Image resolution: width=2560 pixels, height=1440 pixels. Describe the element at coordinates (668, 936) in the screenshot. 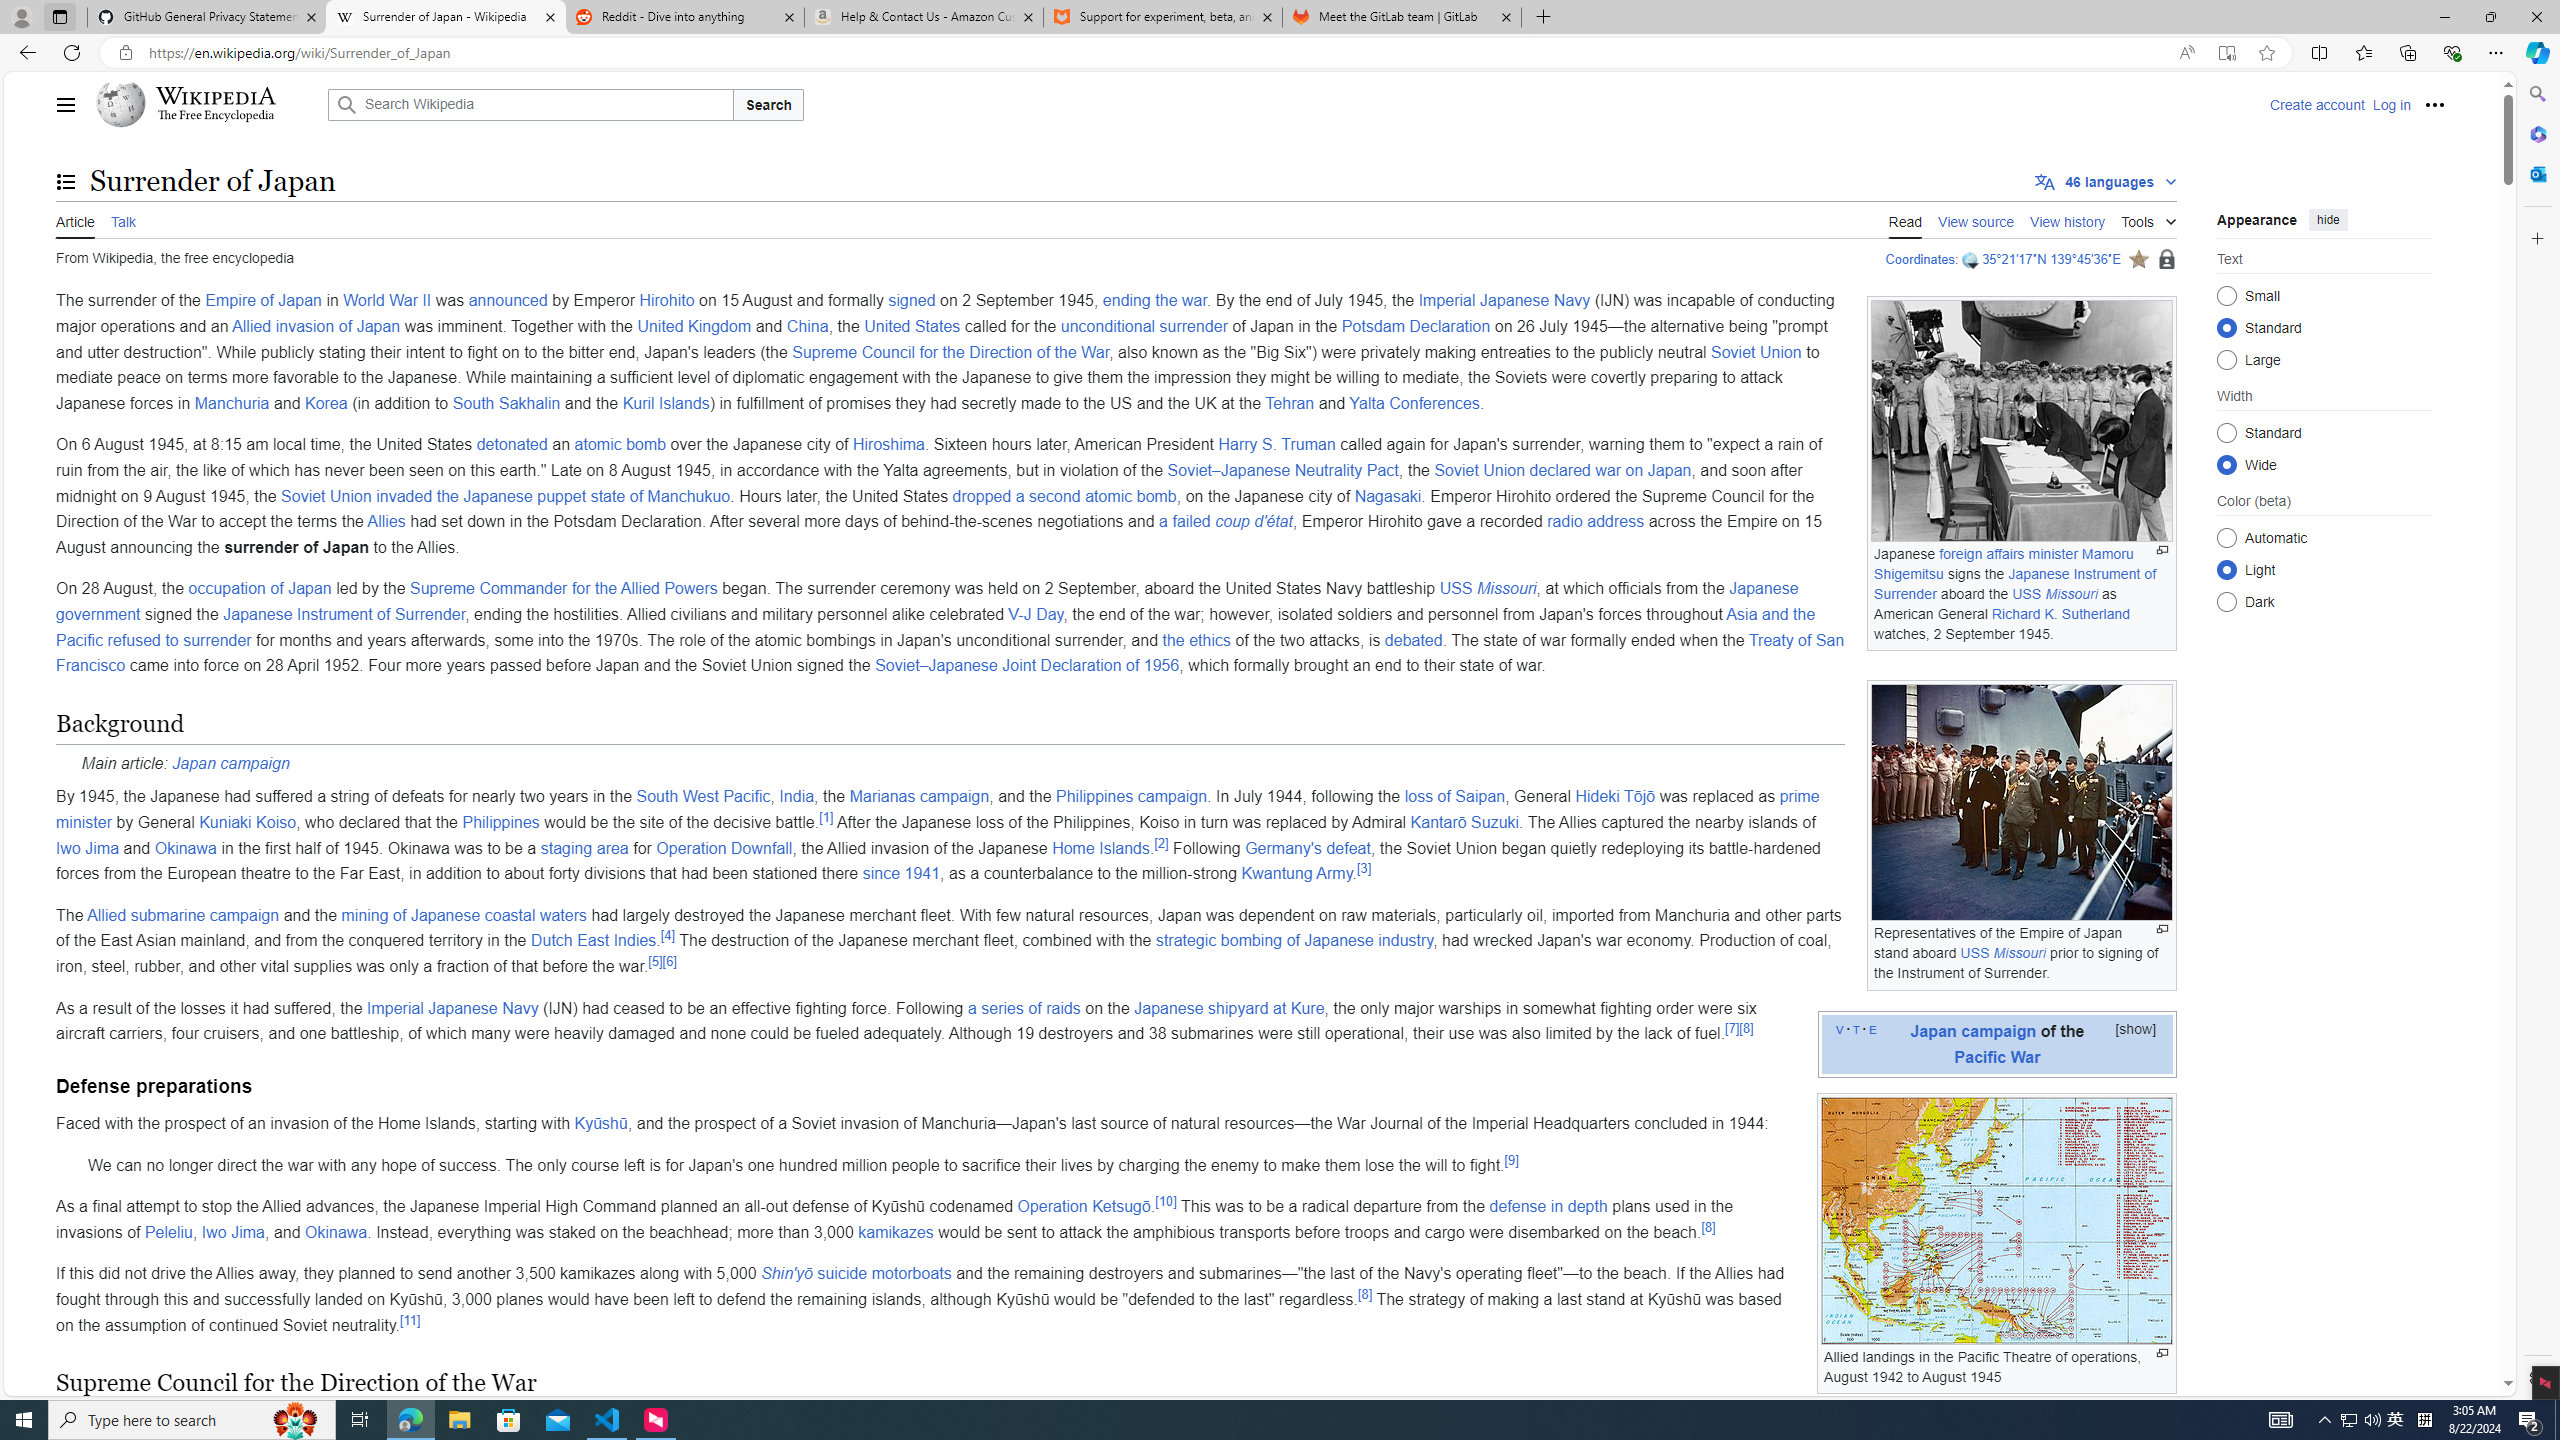

I see `[4]` at that location.